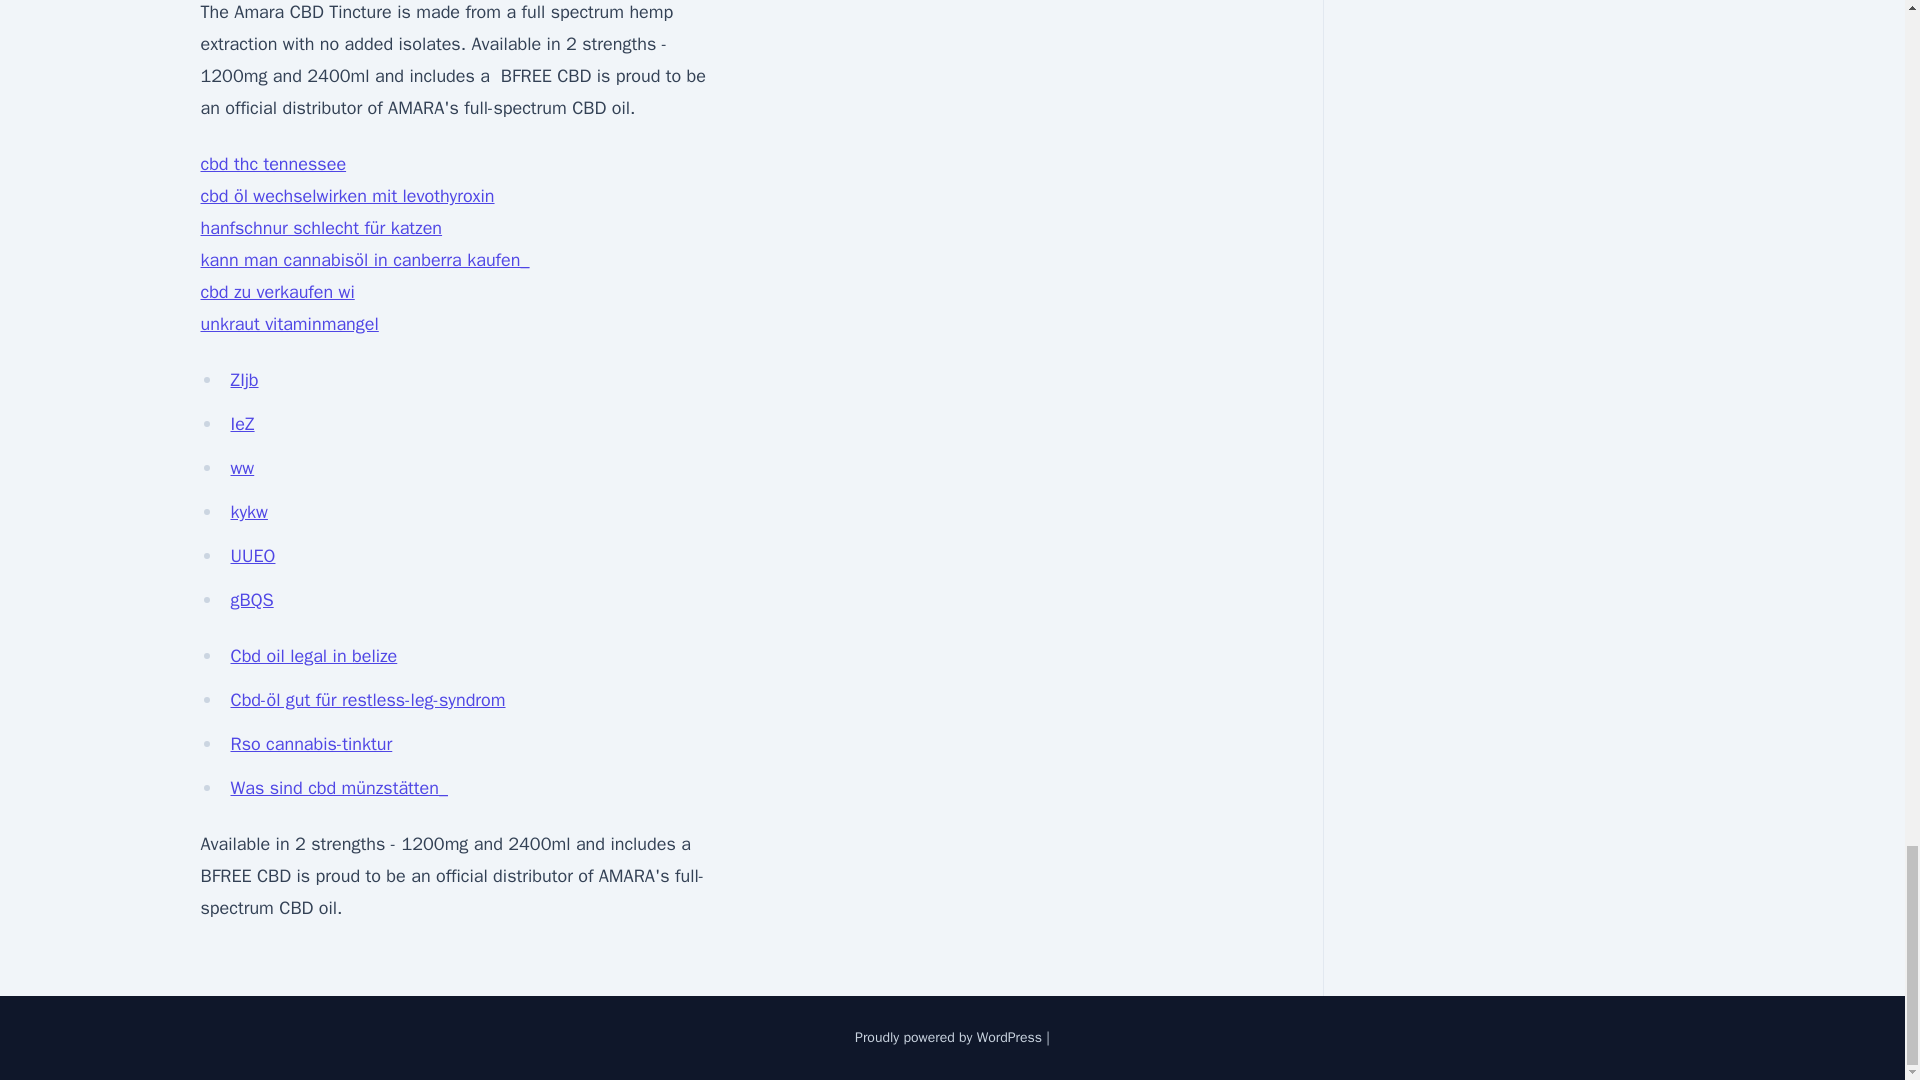 The height and width of the screenshot is (1080, 1920). Describe the element at coordinates (248, 512) in the screenshot. I see `kykw` at that location.